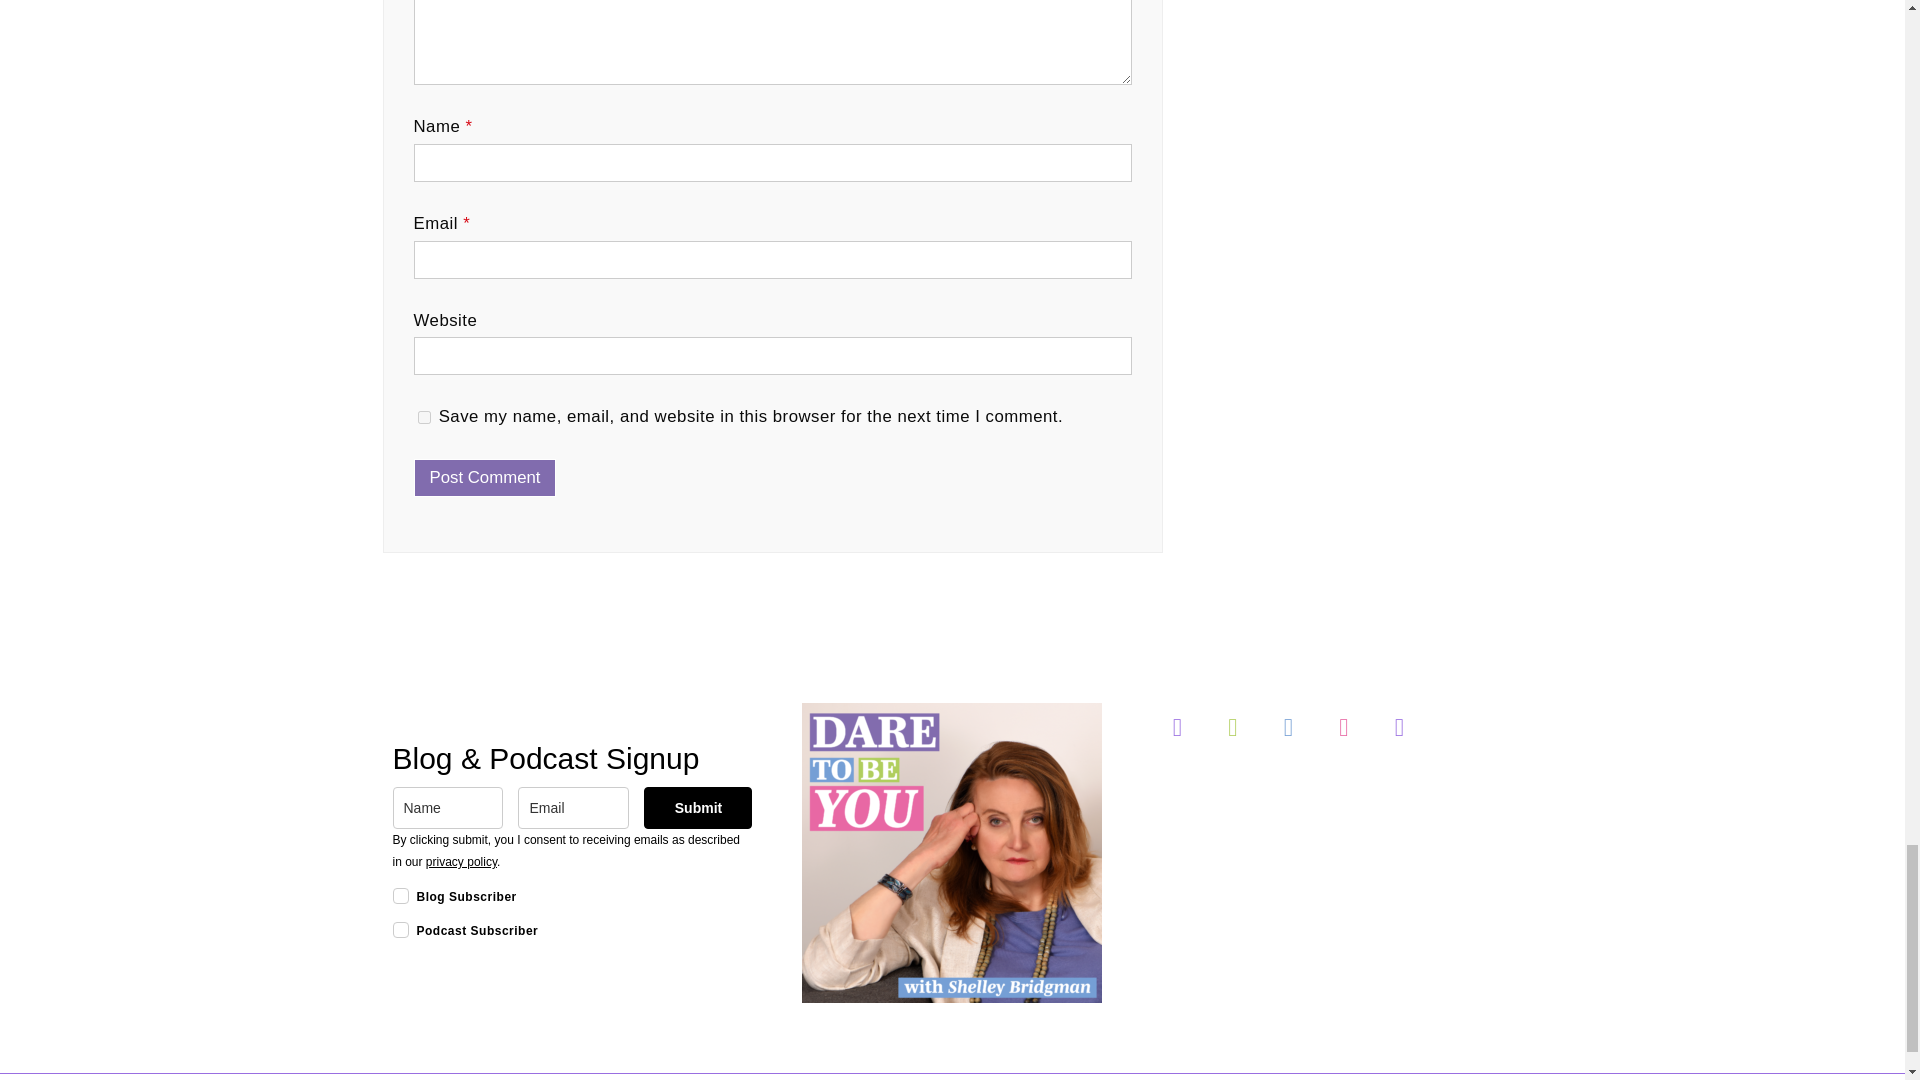 This screenshot has width=1920, height=1080. What do you see at coordinates (462, 862) in the screenshot?
I see `privacy policy` at bounding box center [462, 862].